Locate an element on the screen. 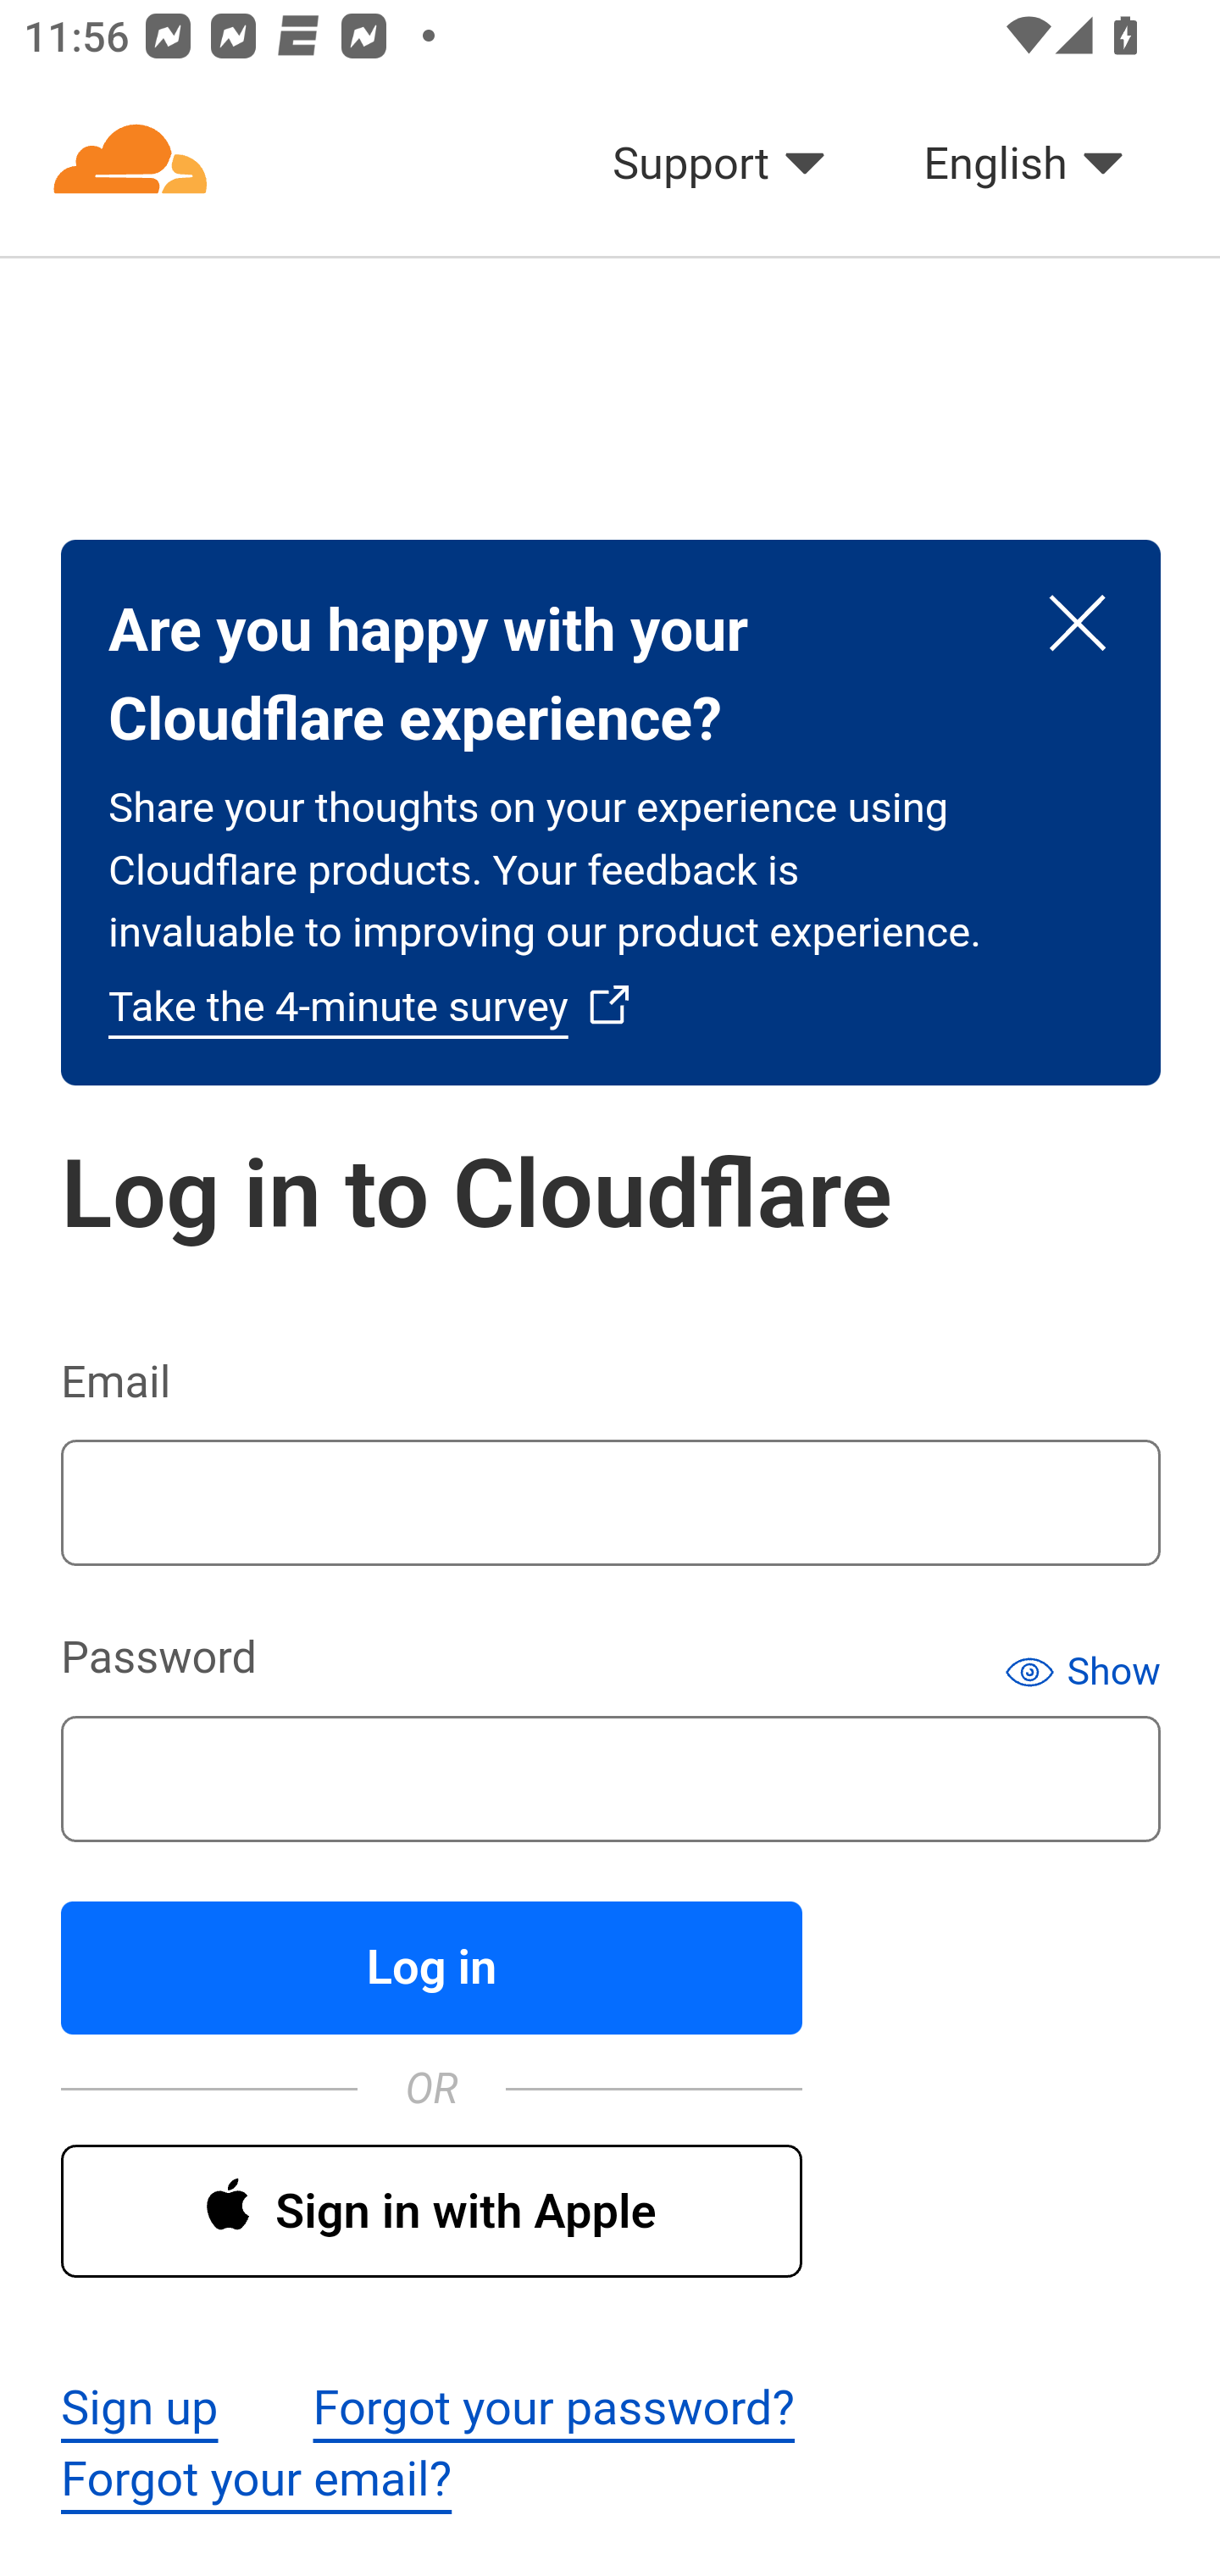 Image resolution: width=1220 pixels, height=2576 pixels. Log in is located at coordinates (430, 1968).